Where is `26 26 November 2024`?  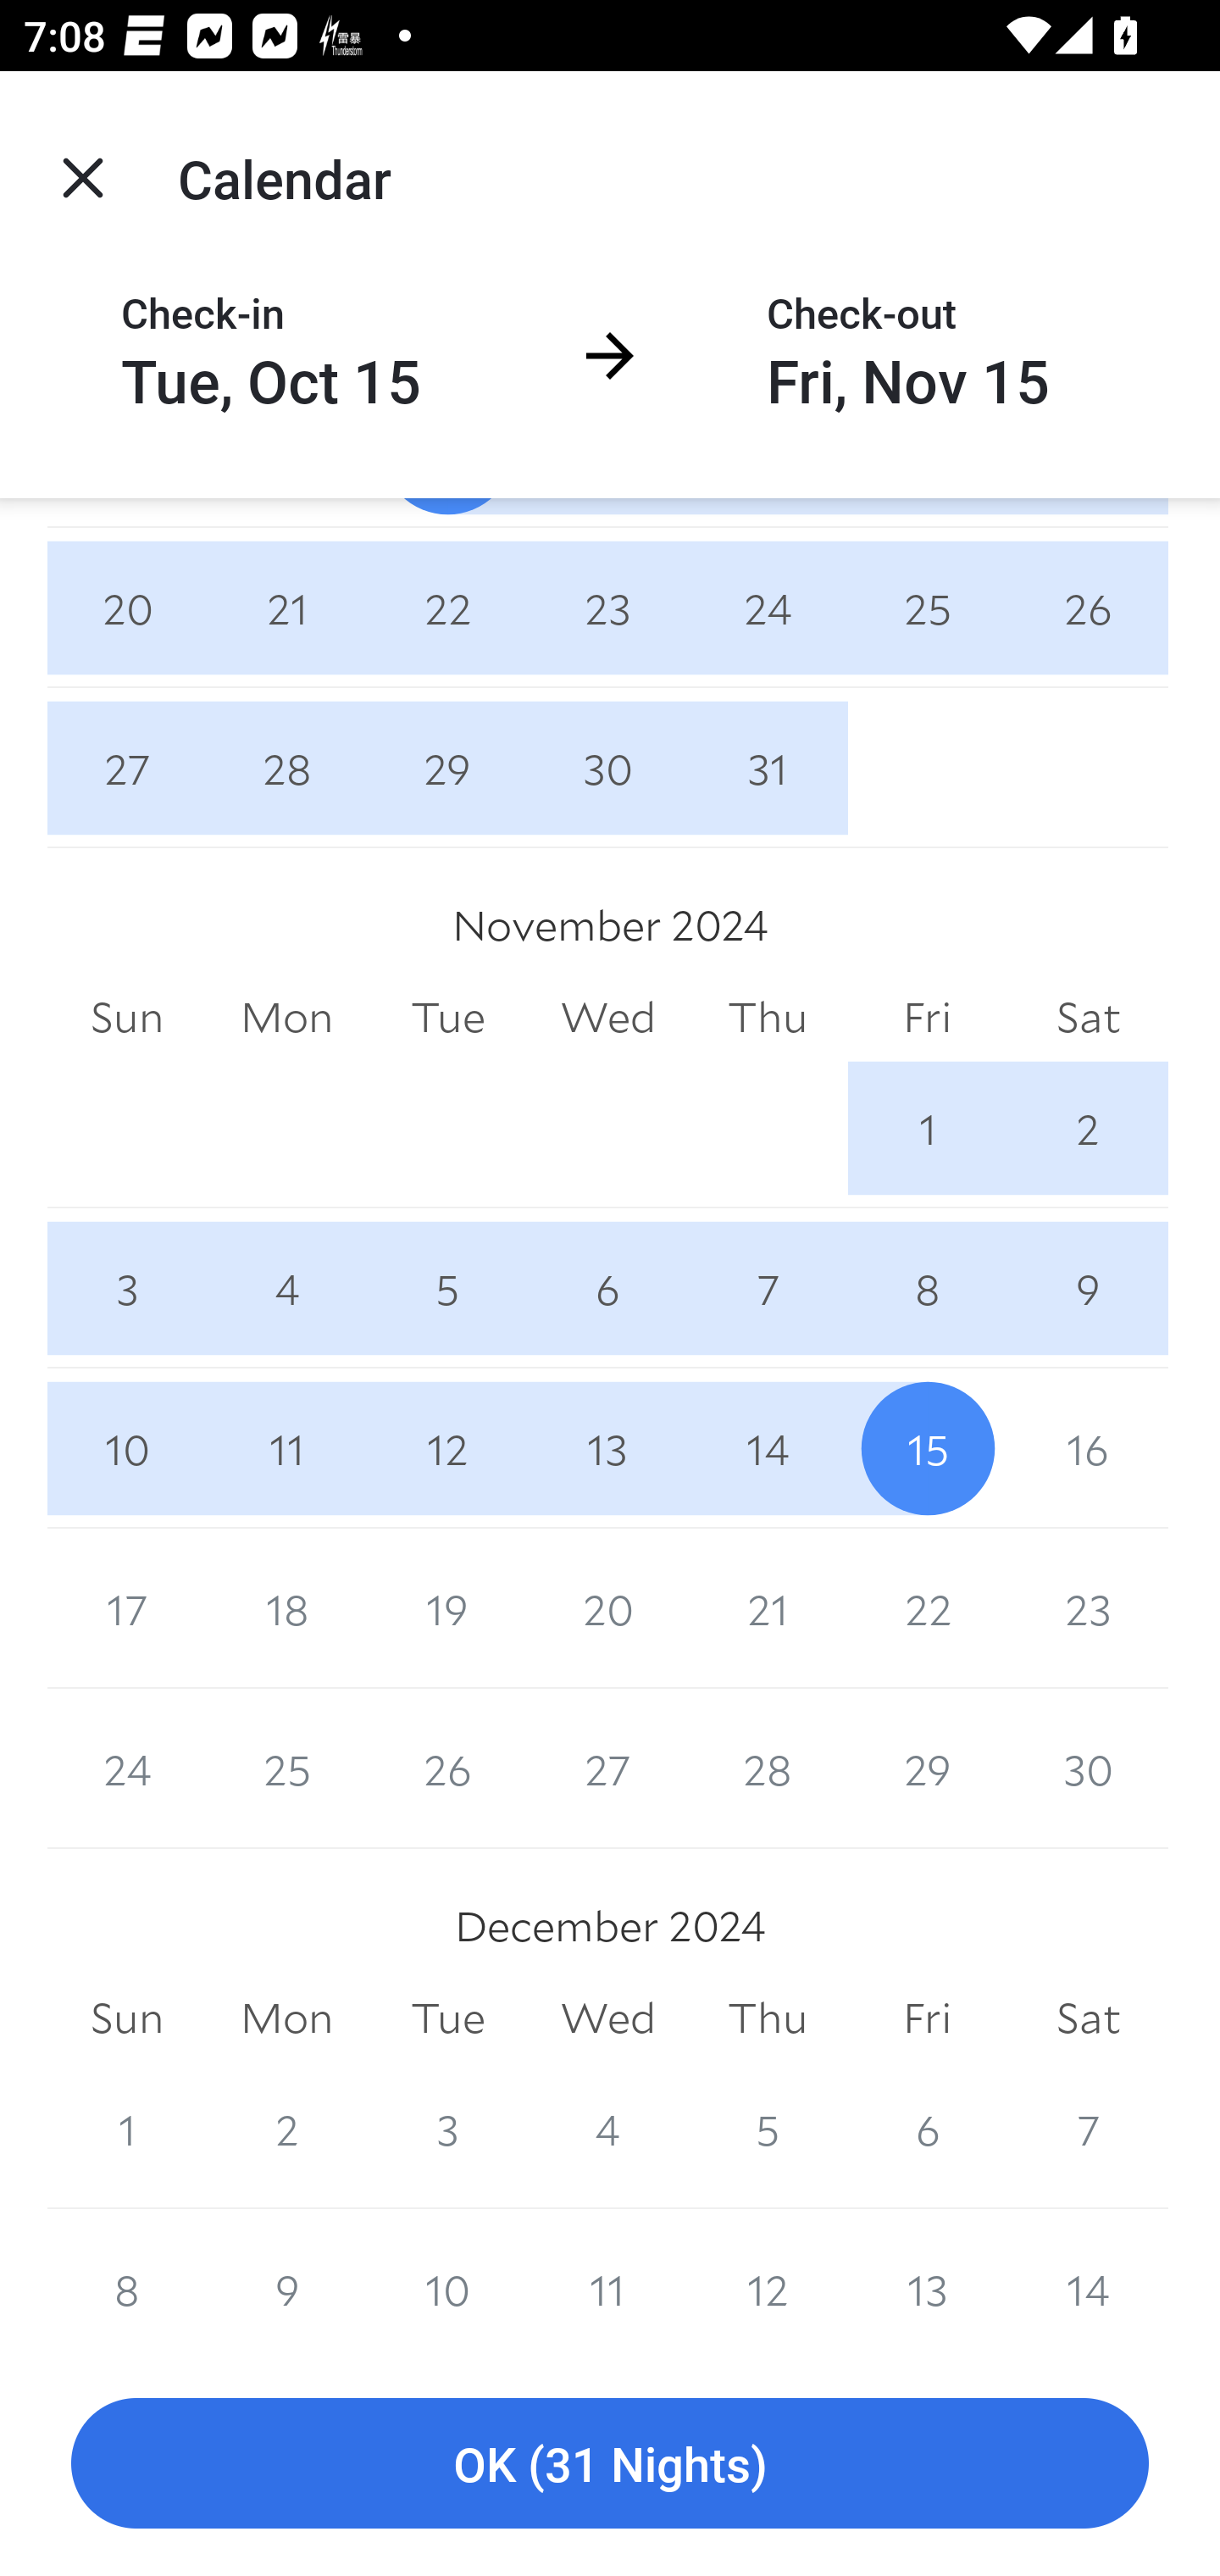
26 26 November 2024 is located at coordinates (447, 1769).